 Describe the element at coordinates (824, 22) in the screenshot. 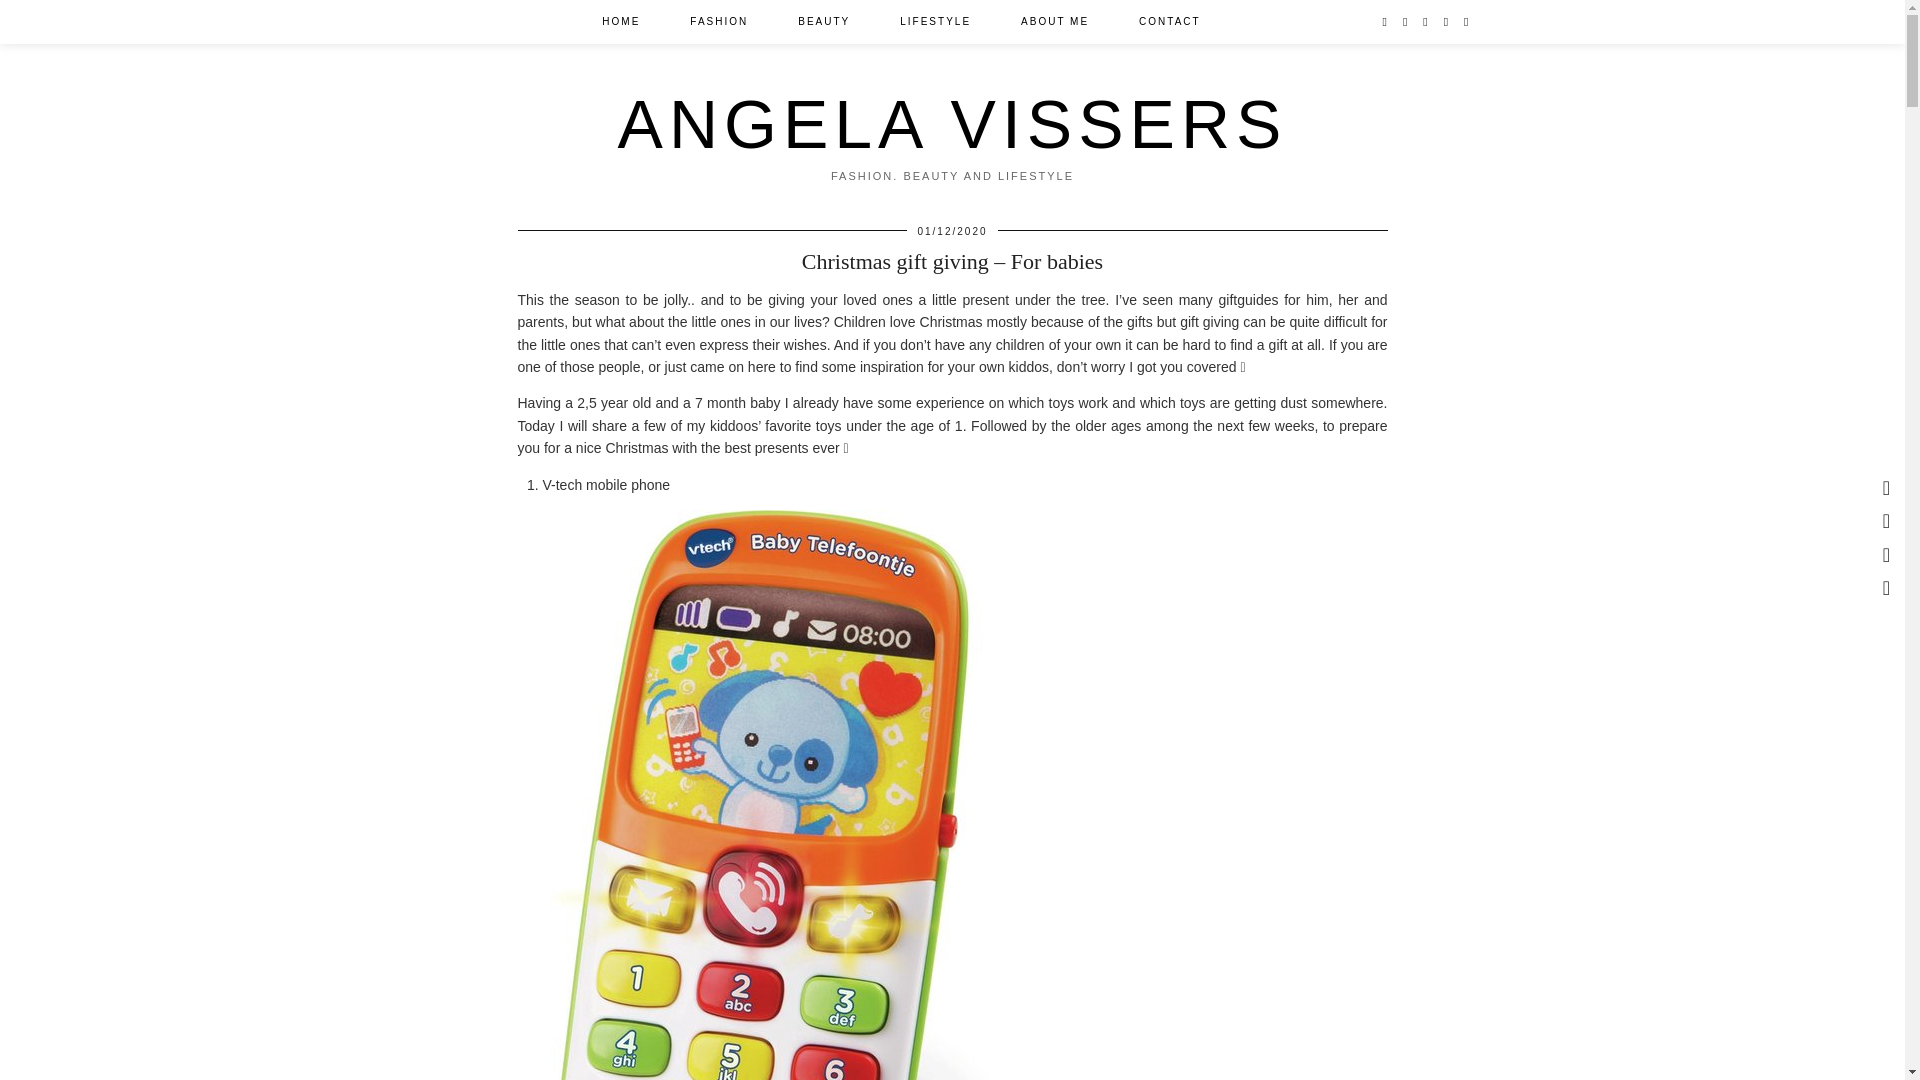

I see `BEAUTY` at that location.